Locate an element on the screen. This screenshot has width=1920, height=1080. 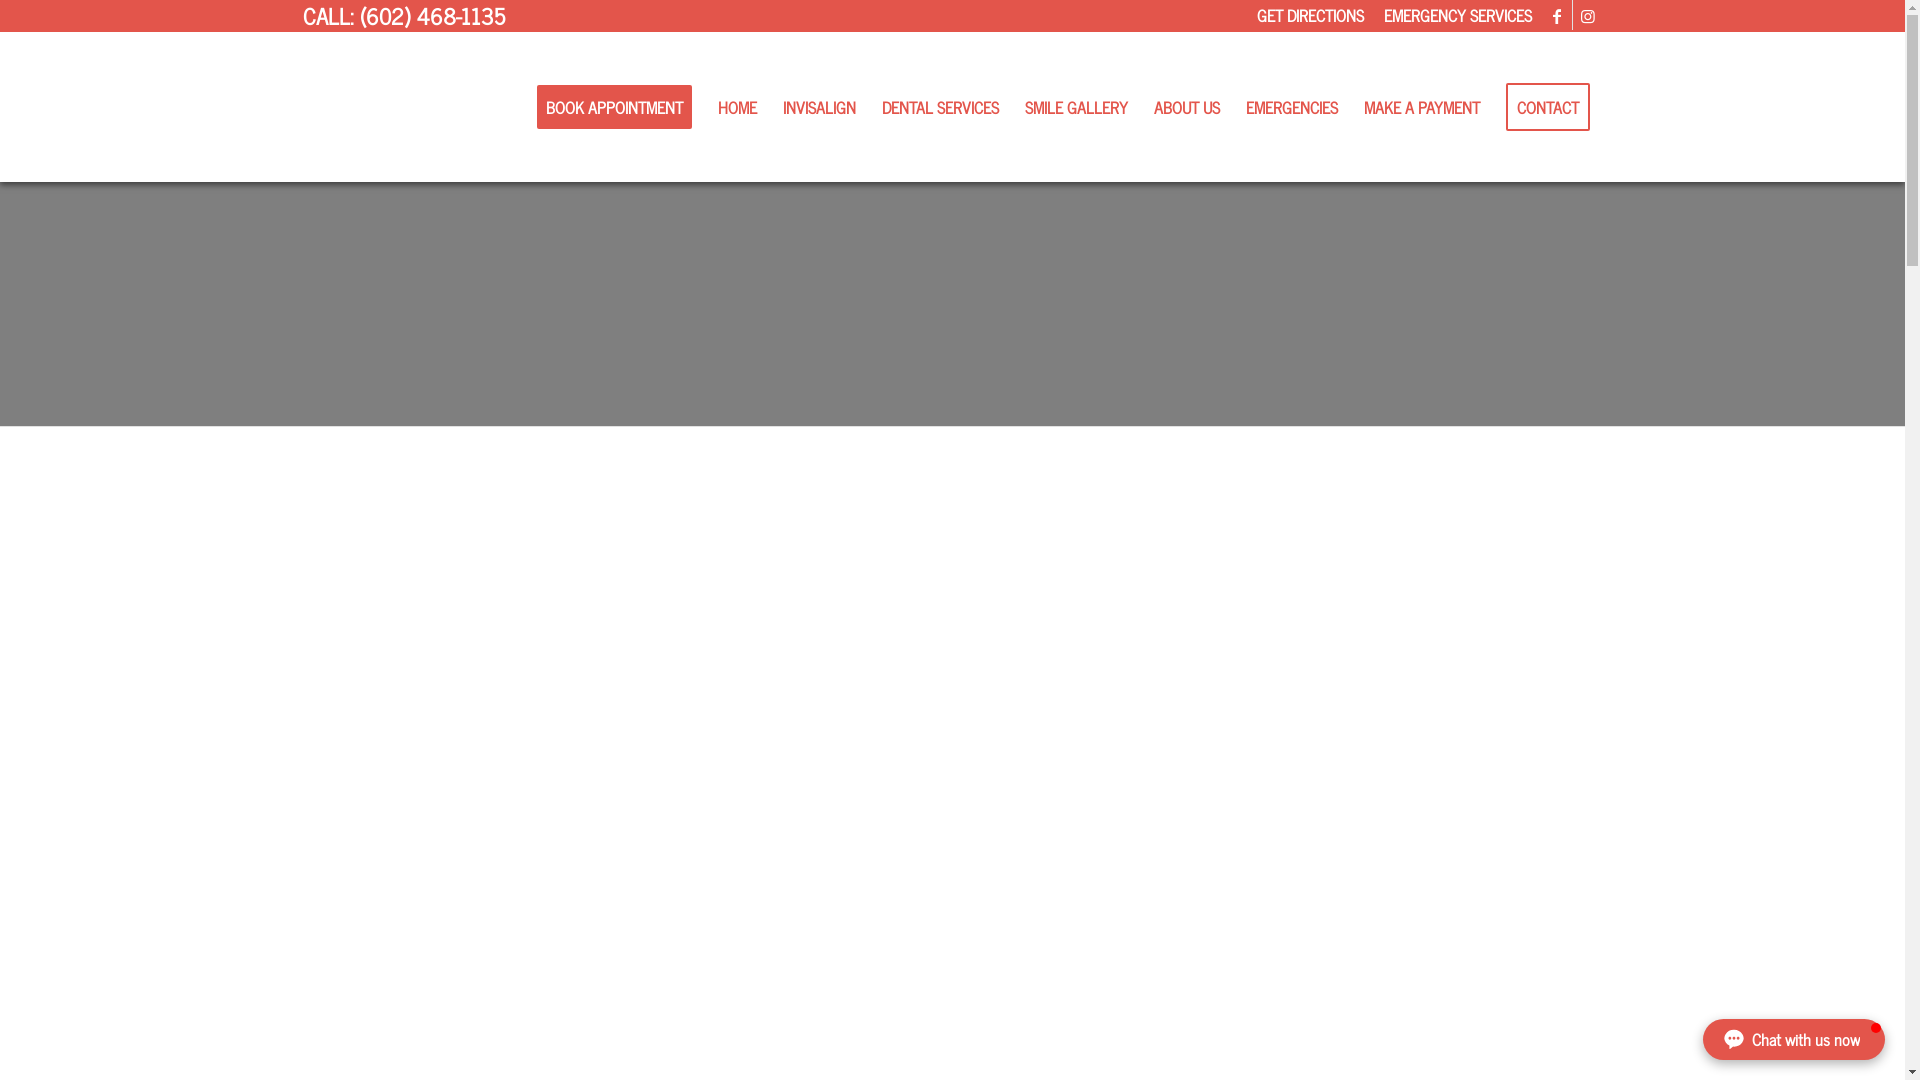
CONTACT is located at coordinates (1547, 107).